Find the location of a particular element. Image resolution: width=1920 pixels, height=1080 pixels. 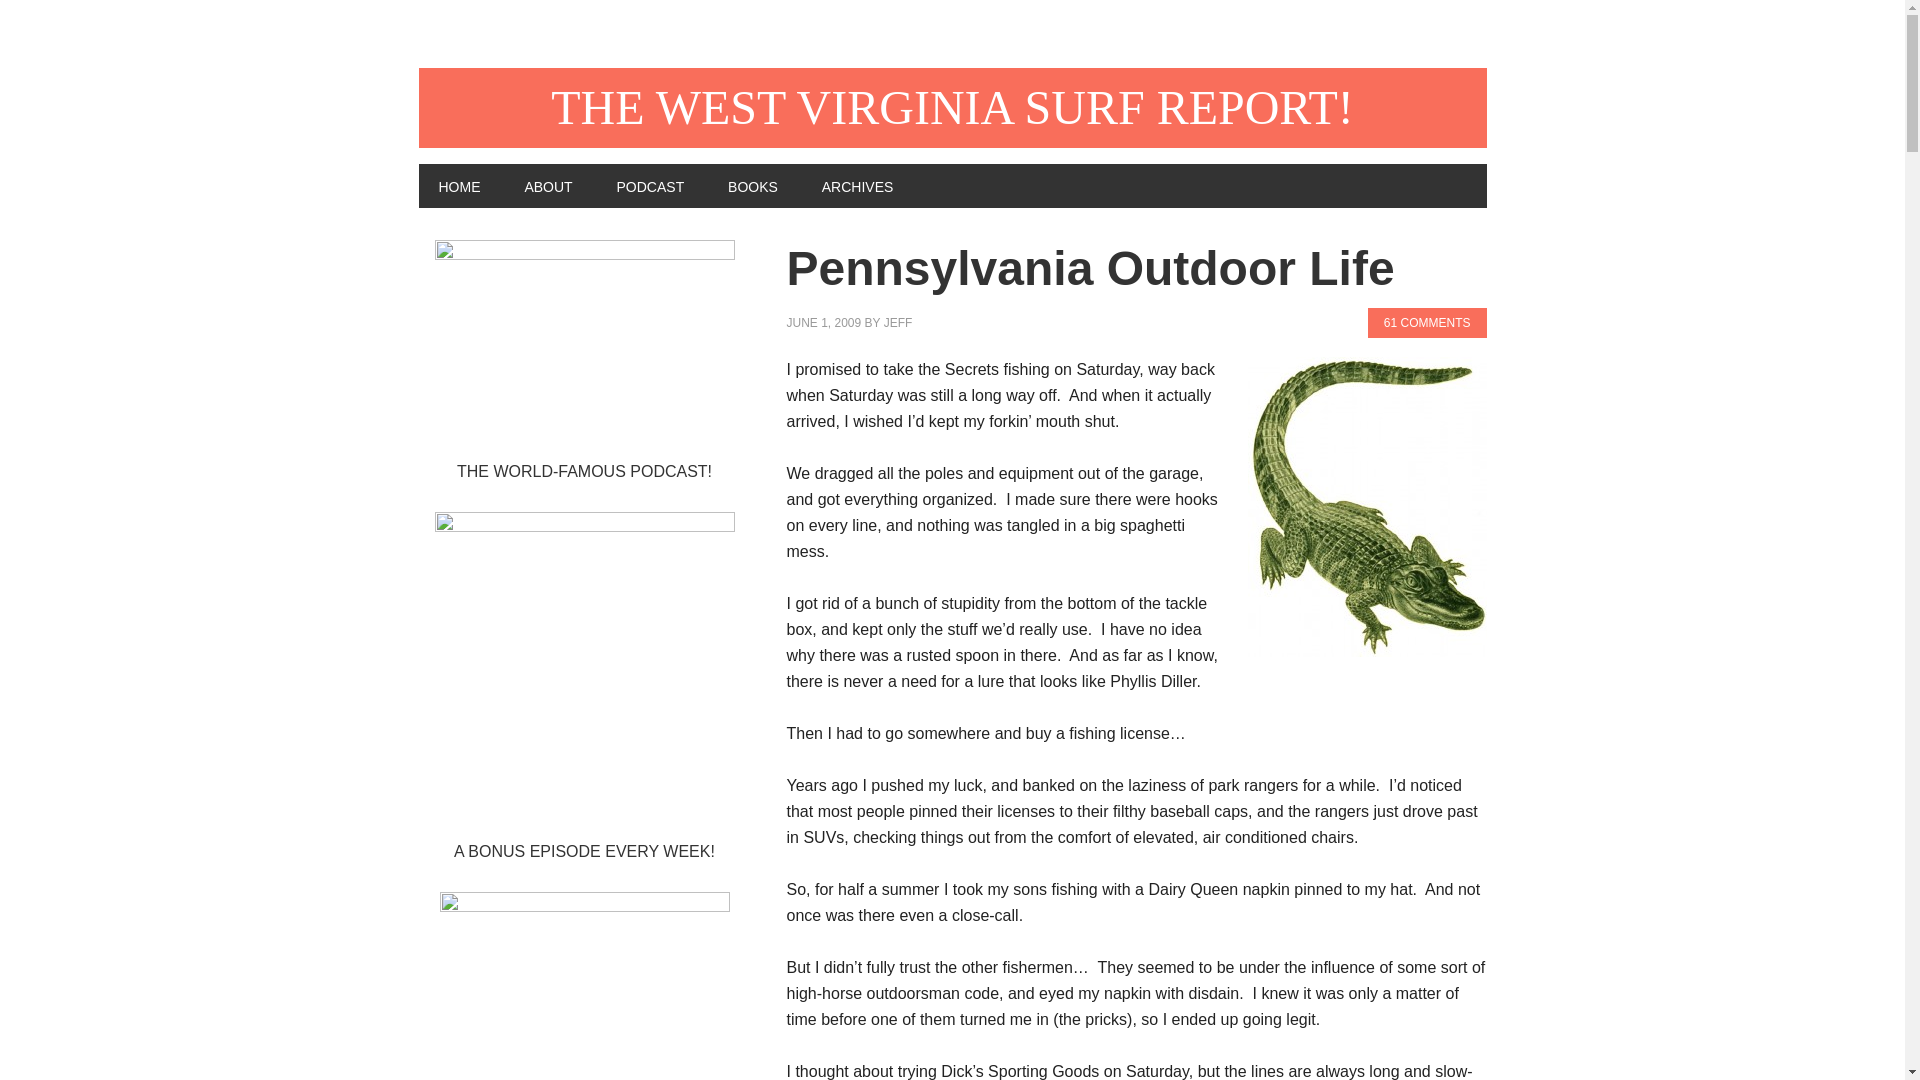

ABOUT is located at coordinates (547, 186).